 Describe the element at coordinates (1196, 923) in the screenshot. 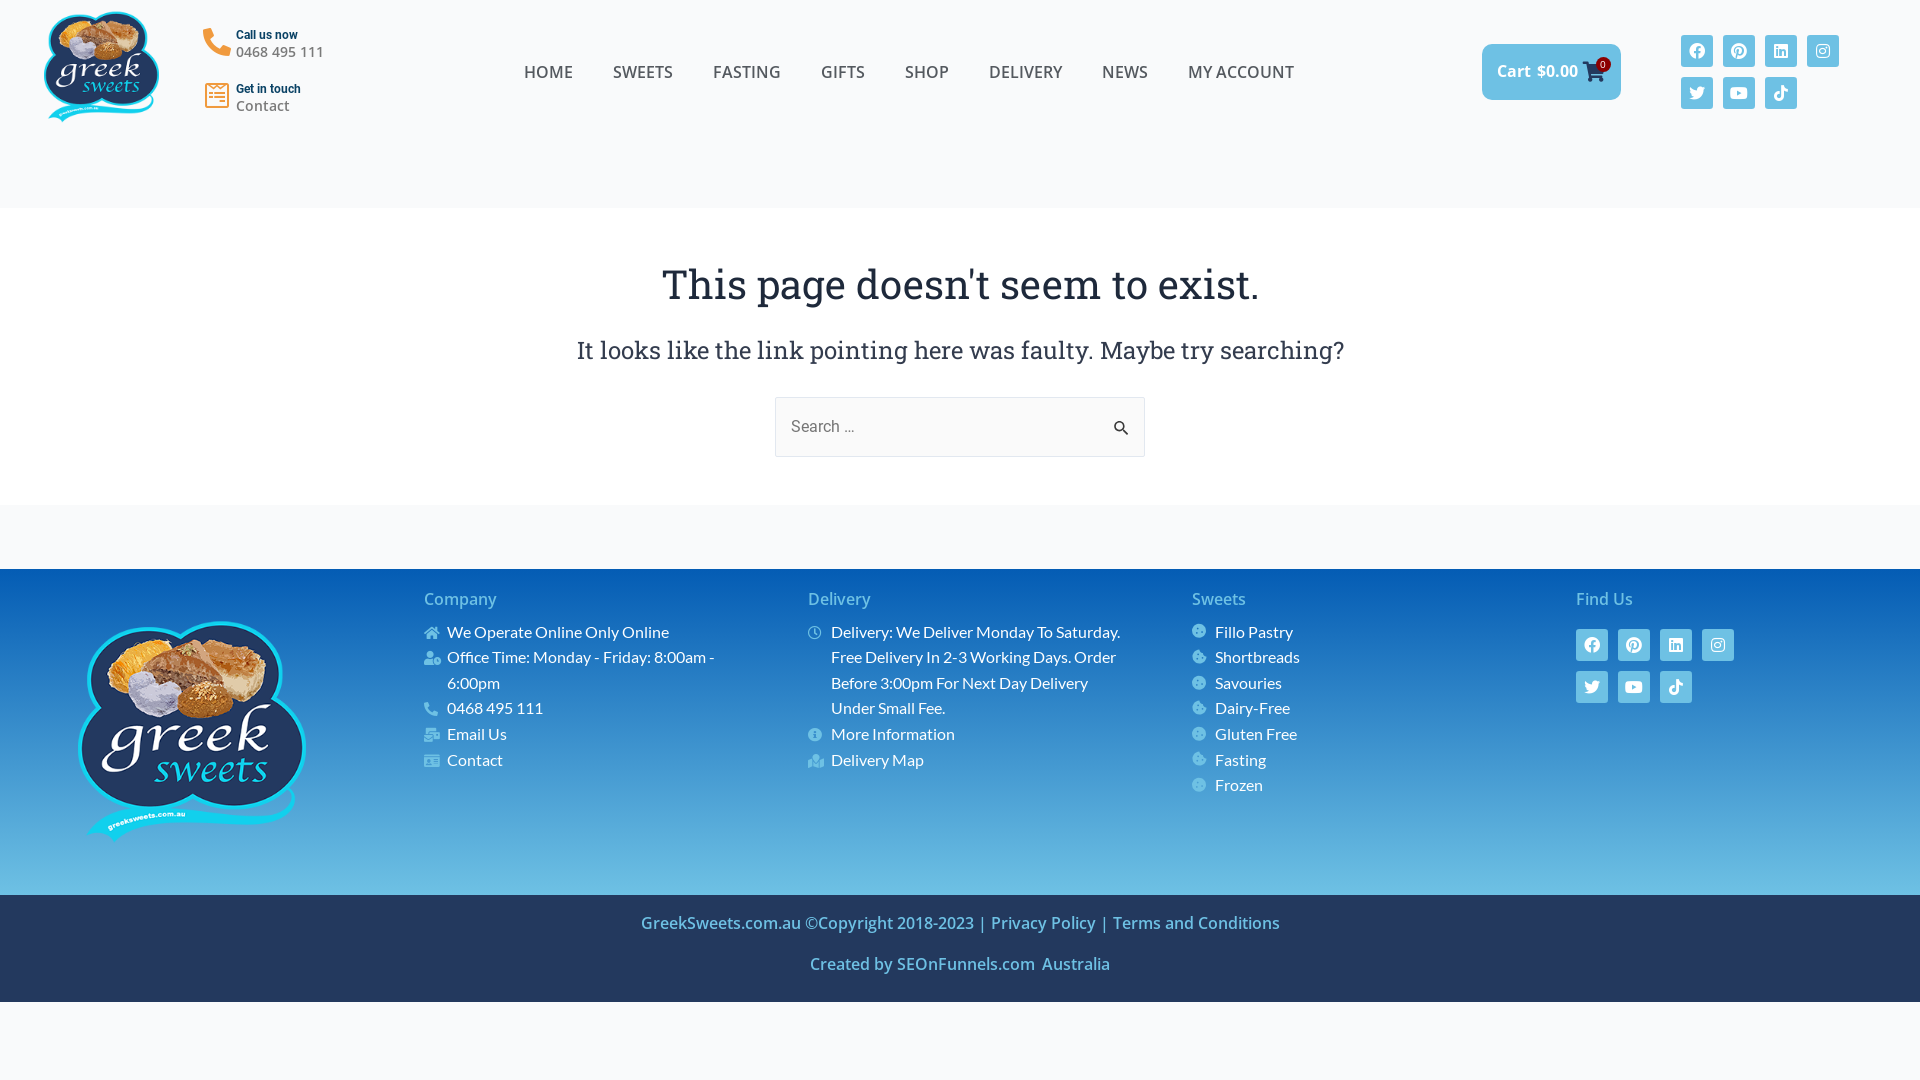

I see `Terms and Conditions` at that location.